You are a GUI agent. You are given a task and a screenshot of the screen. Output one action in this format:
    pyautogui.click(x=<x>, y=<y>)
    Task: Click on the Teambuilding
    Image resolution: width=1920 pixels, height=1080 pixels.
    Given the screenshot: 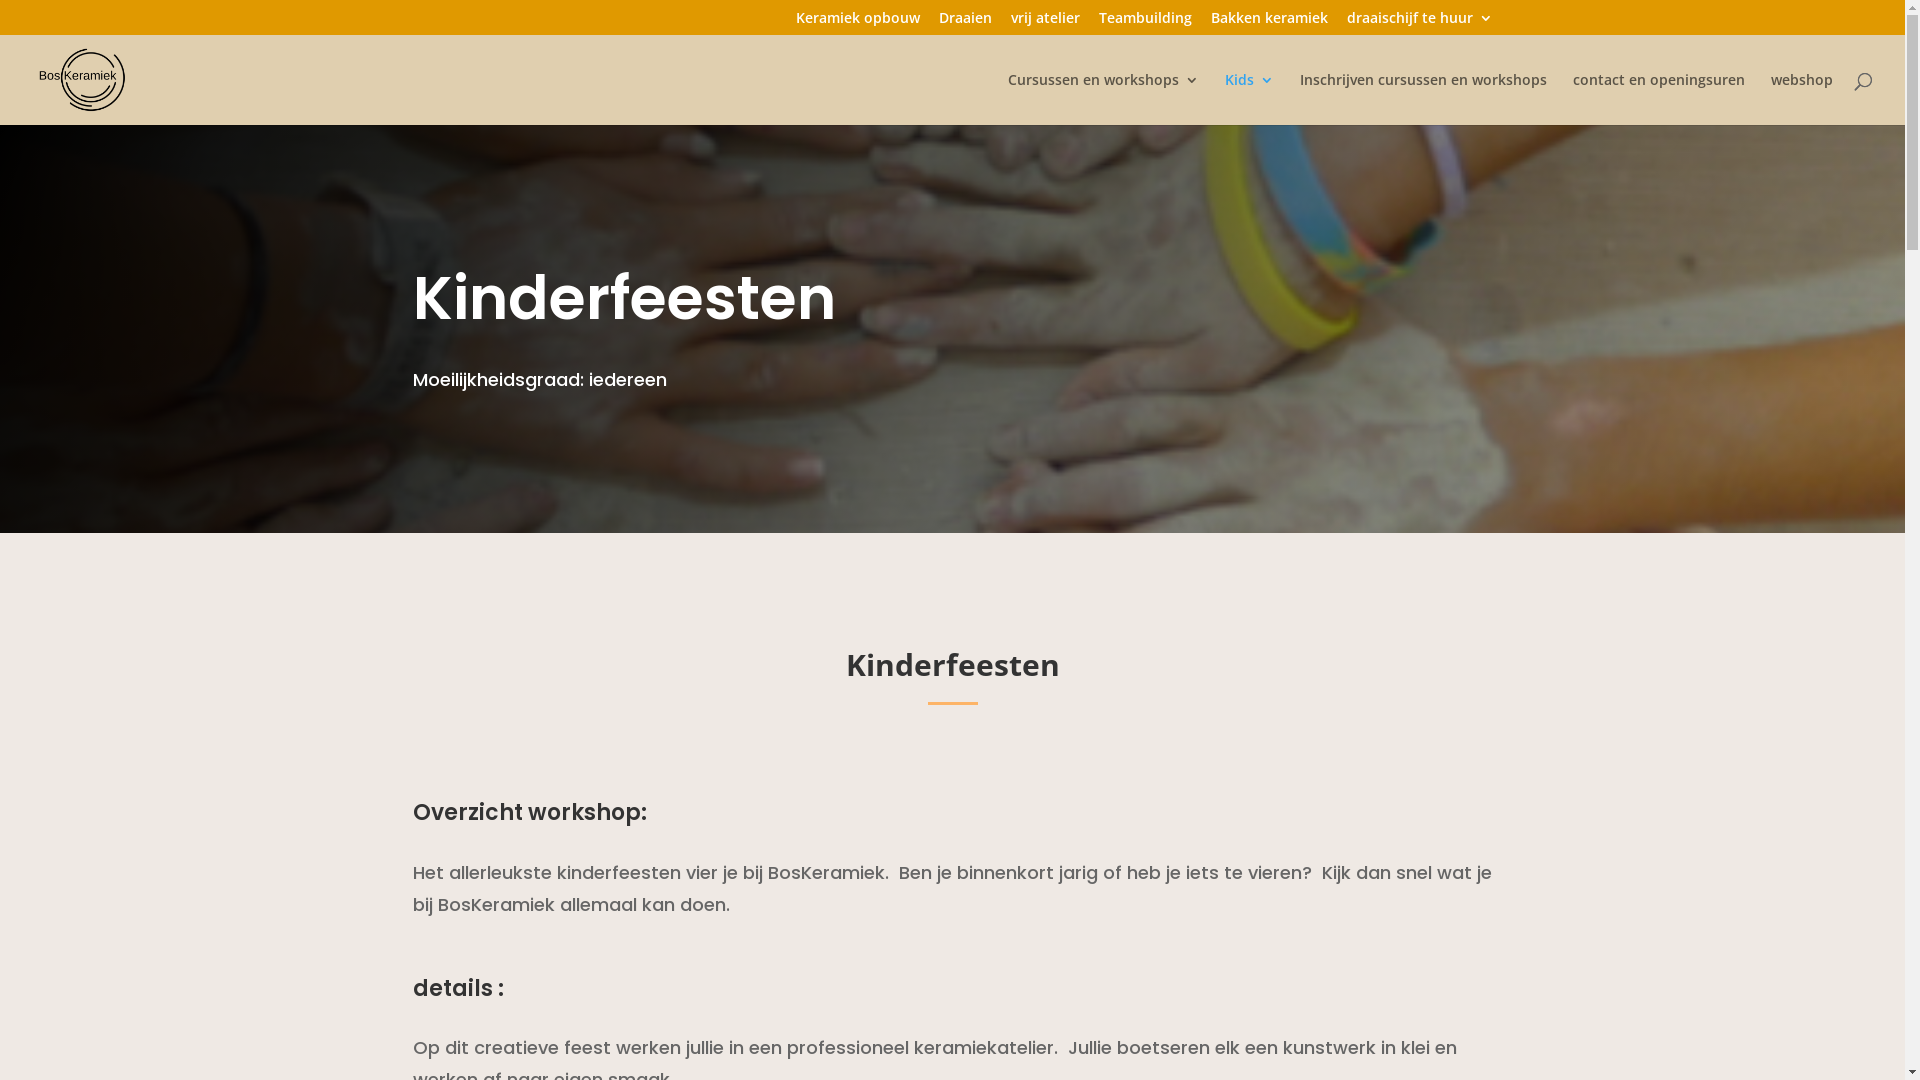 What is the action you would take?
    pyautogui.click(x=1144, y=22)
    